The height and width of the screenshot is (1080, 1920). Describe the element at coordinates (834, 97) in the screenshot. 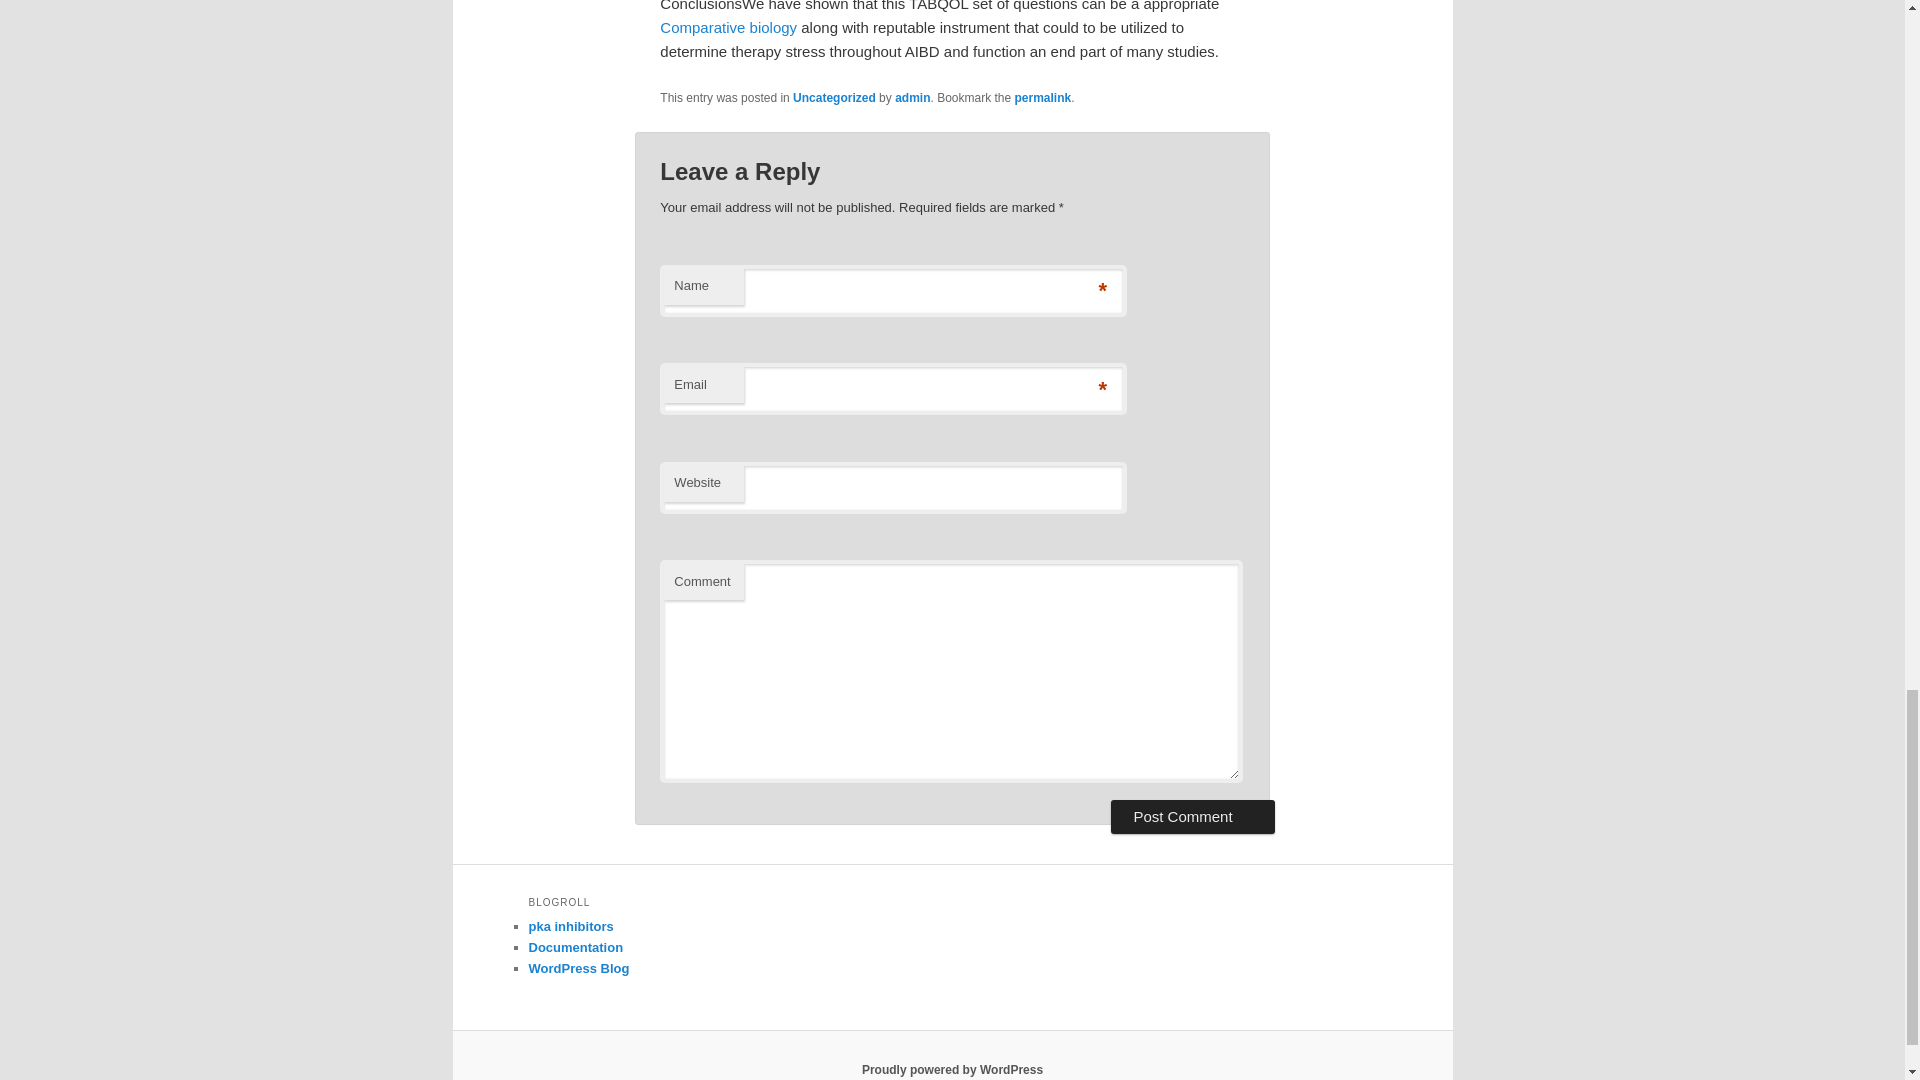

I see `Uncategorized` at that location.